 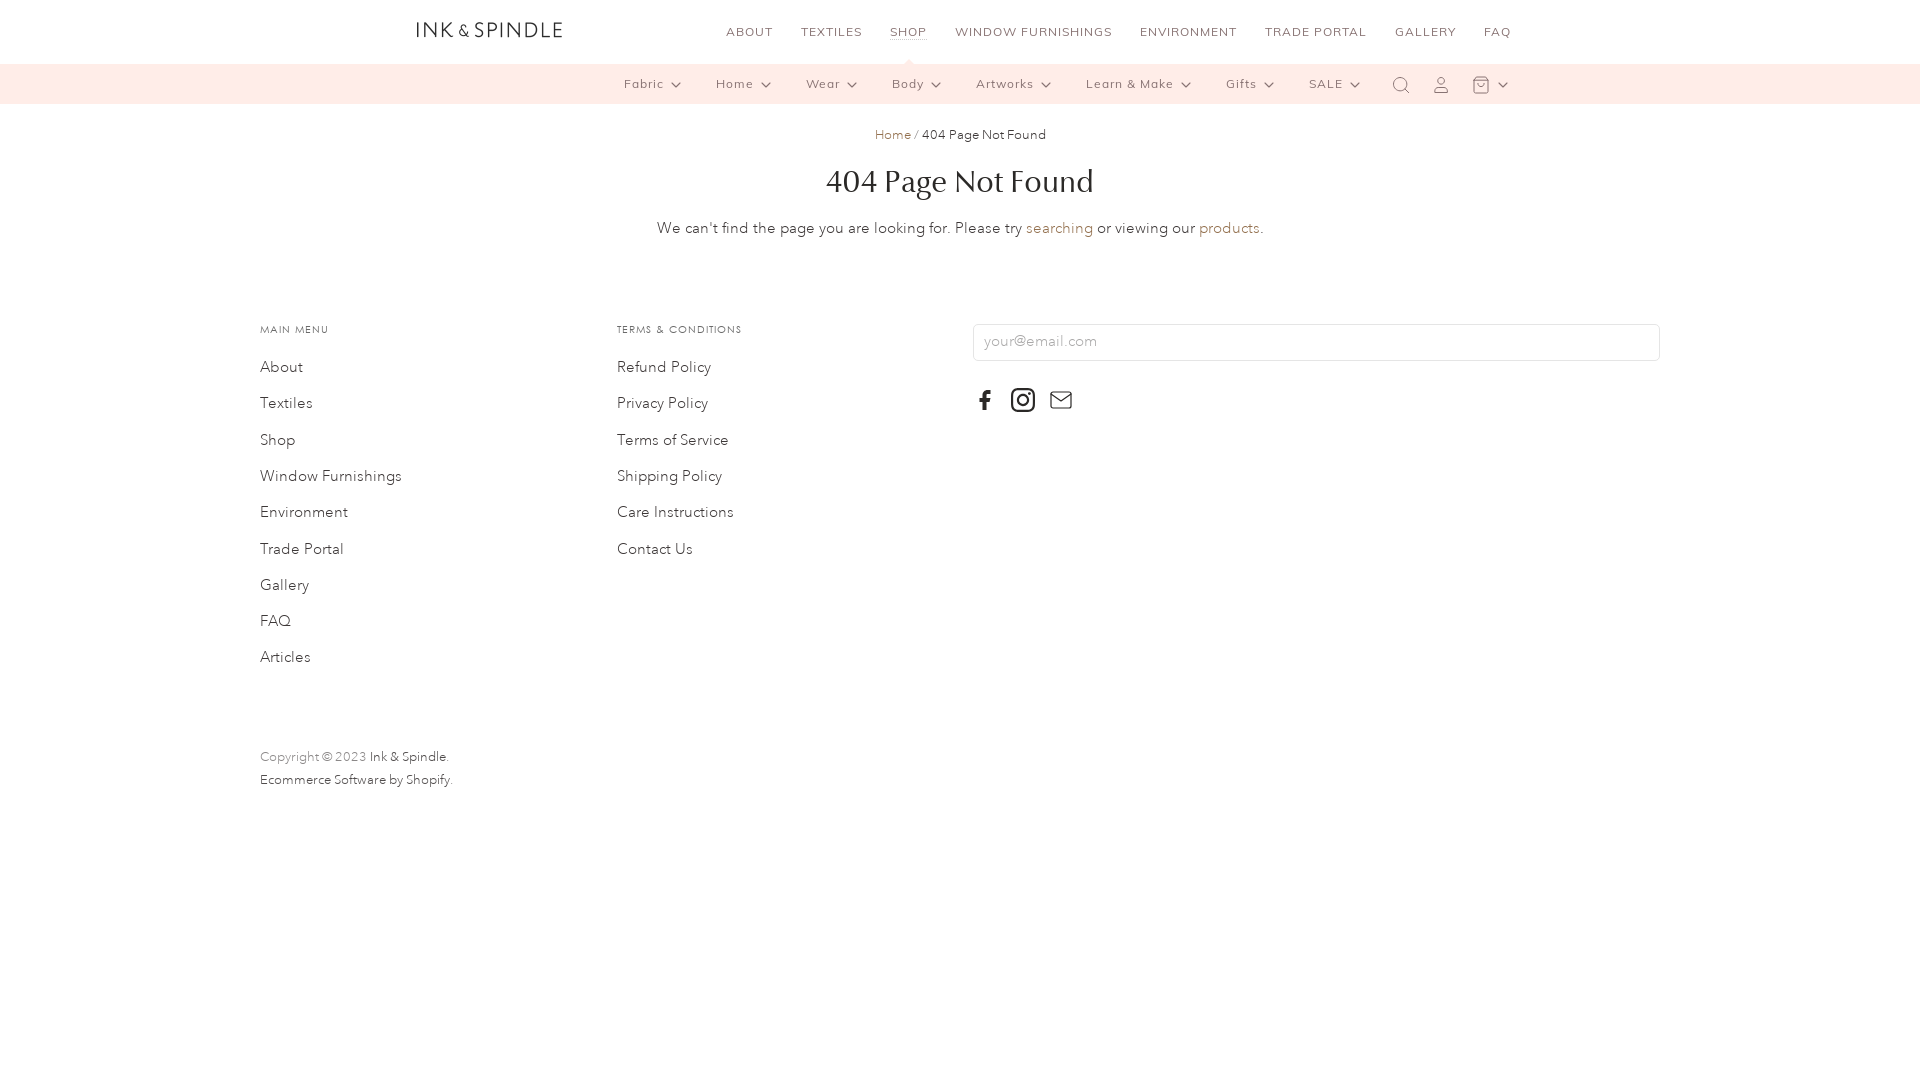 I want to click on Care Instructions, so click(x=676, y=512).